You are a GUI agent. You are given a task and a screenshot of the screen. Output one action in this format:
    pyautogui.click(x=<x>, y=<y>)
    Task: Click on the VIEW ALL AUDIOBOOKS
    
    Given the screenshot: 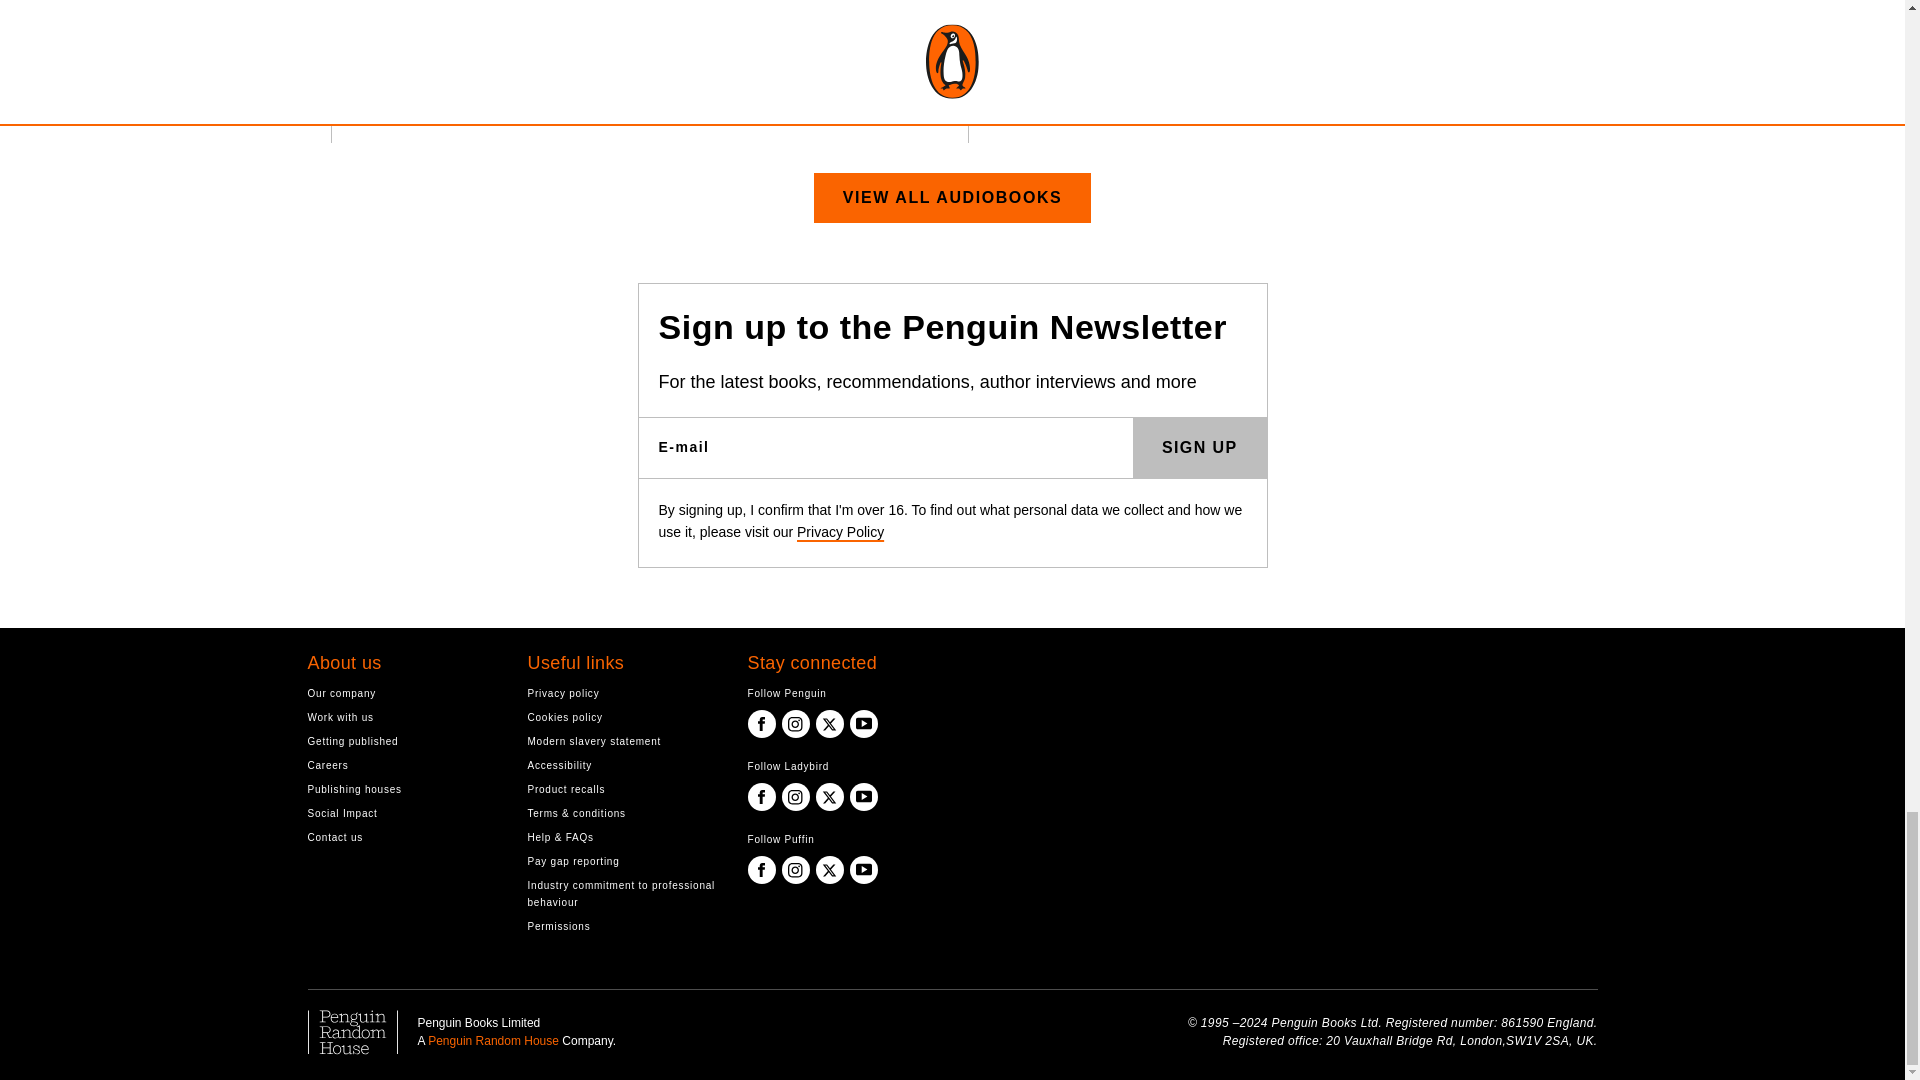 What is the action you would take?
    pyautogui.click(x=953, y=197)
    